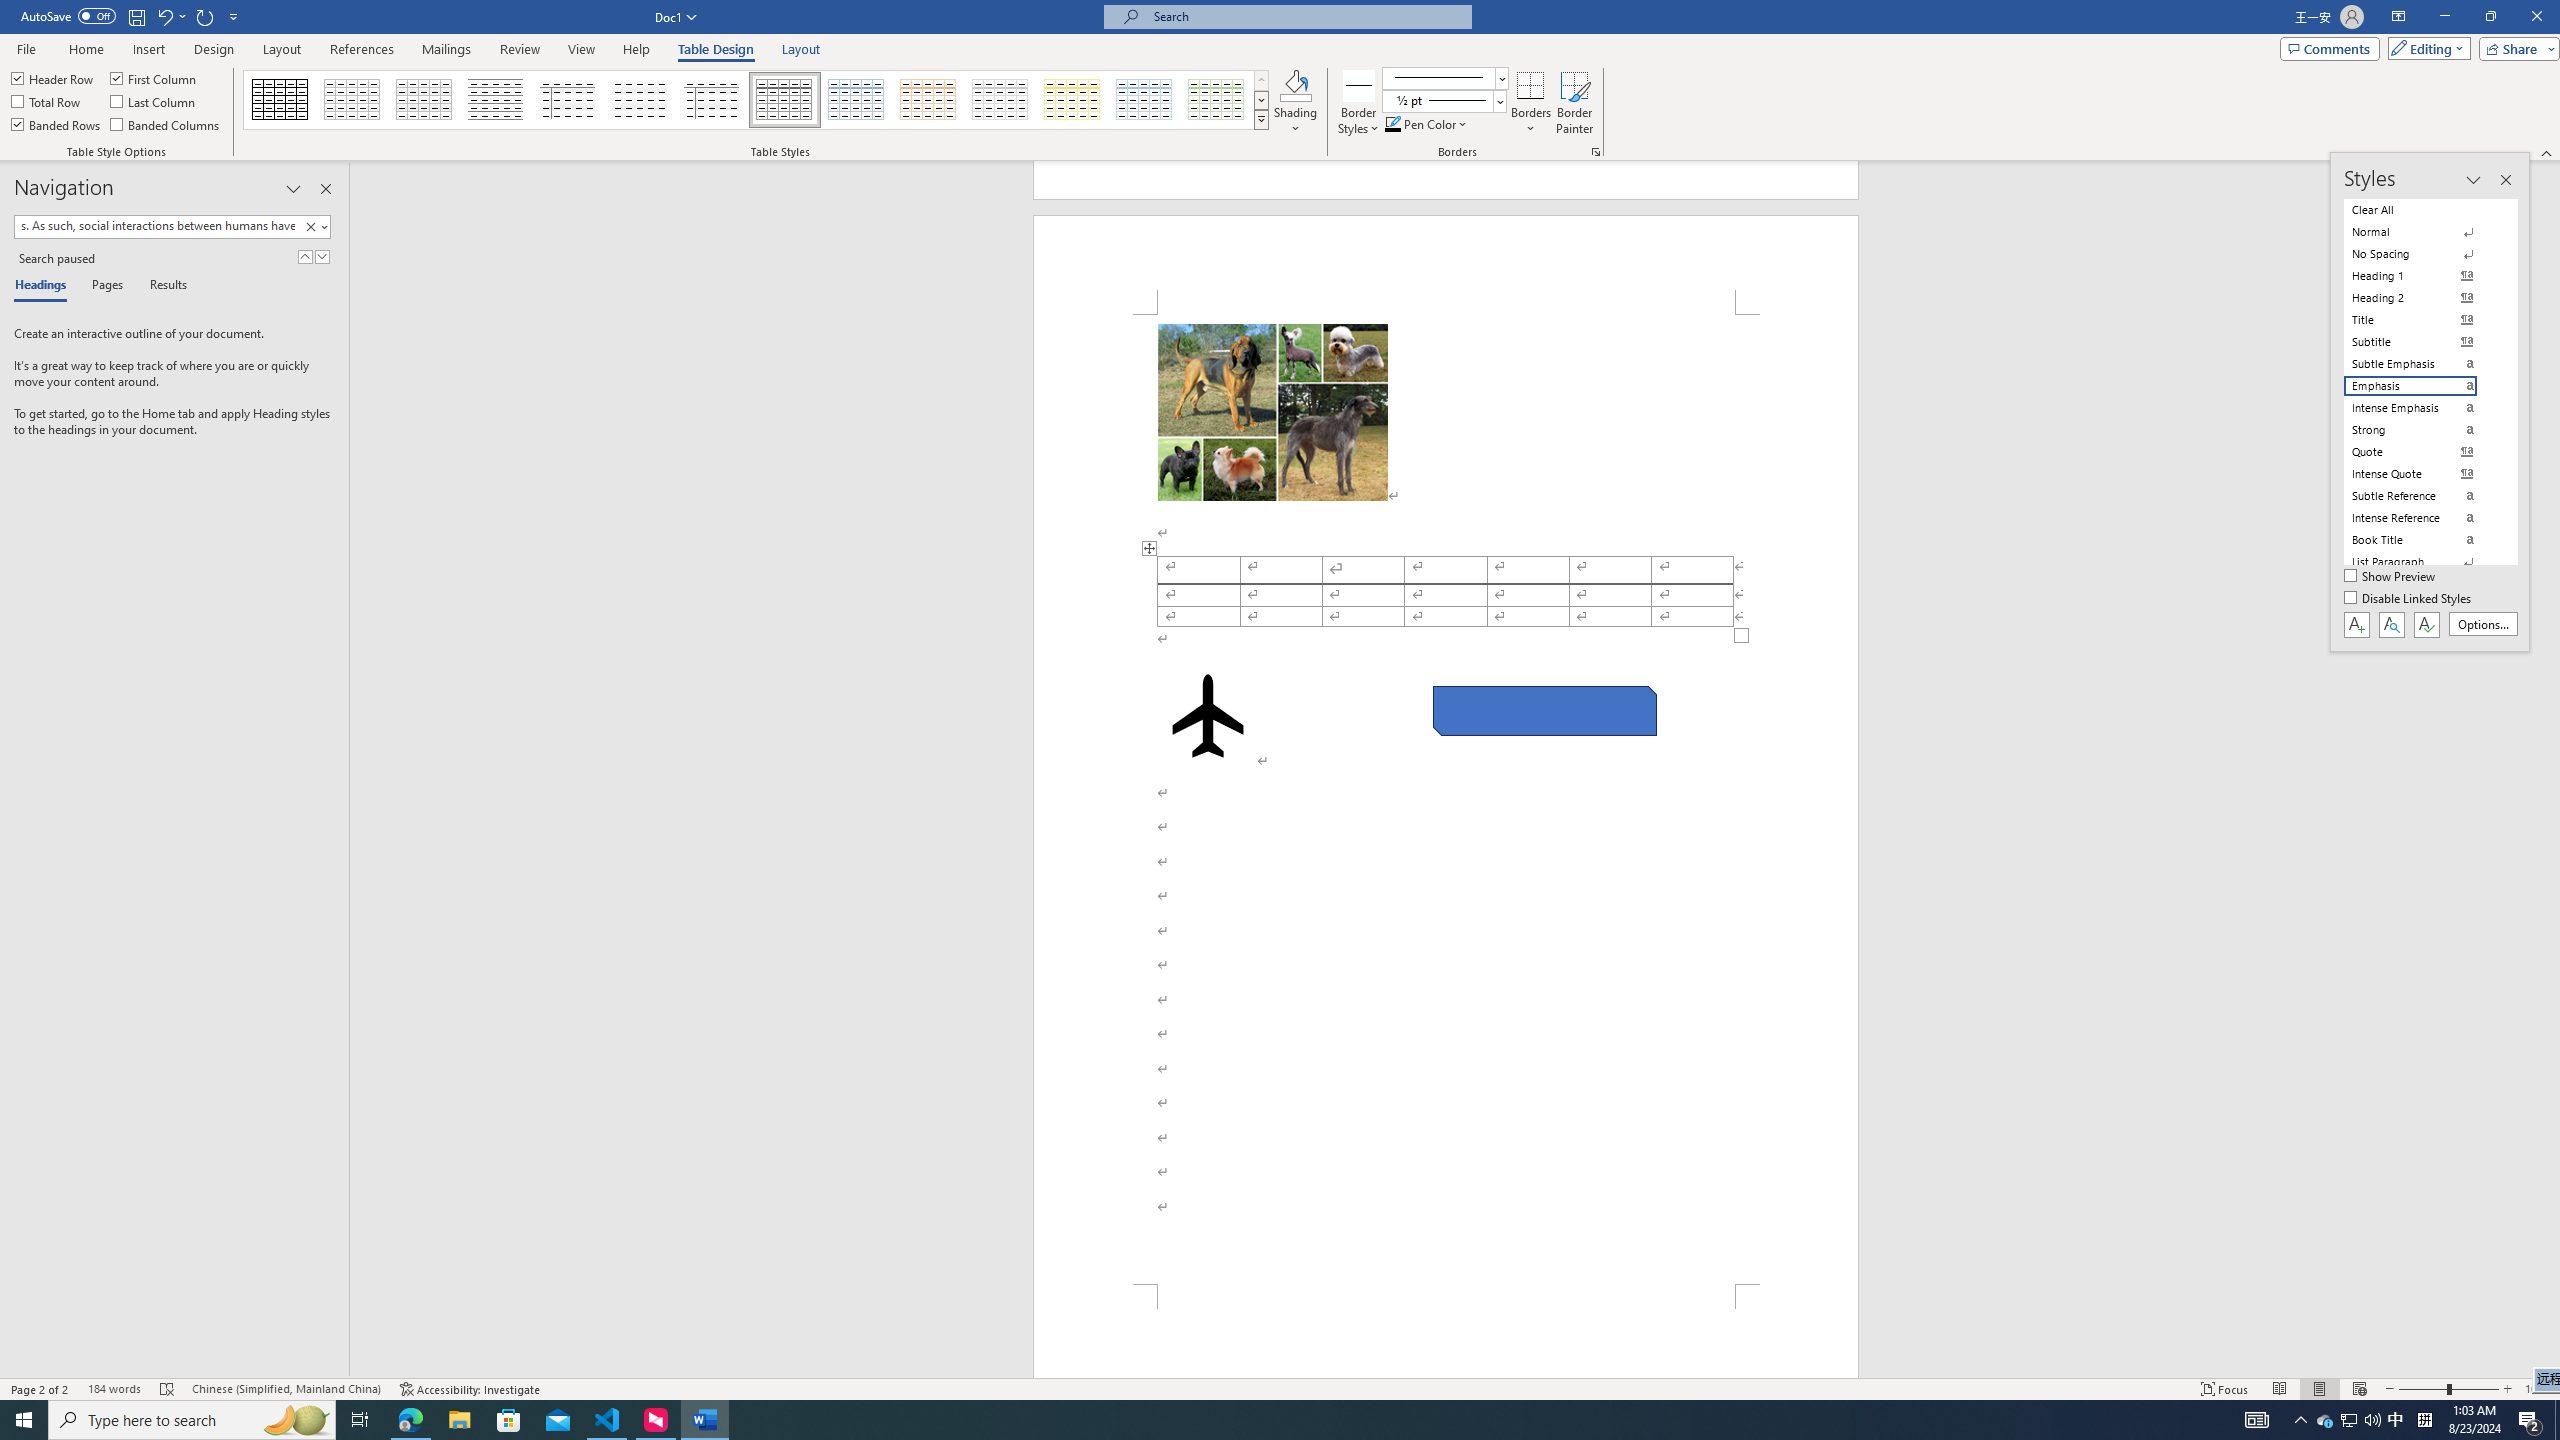 Image resolution: width=2560 pixels, height=1440 pixels. What do you see at coordinates (1262, 119) in the screenshot?
I see `Table Styles` at bounding box center [1262, 119].